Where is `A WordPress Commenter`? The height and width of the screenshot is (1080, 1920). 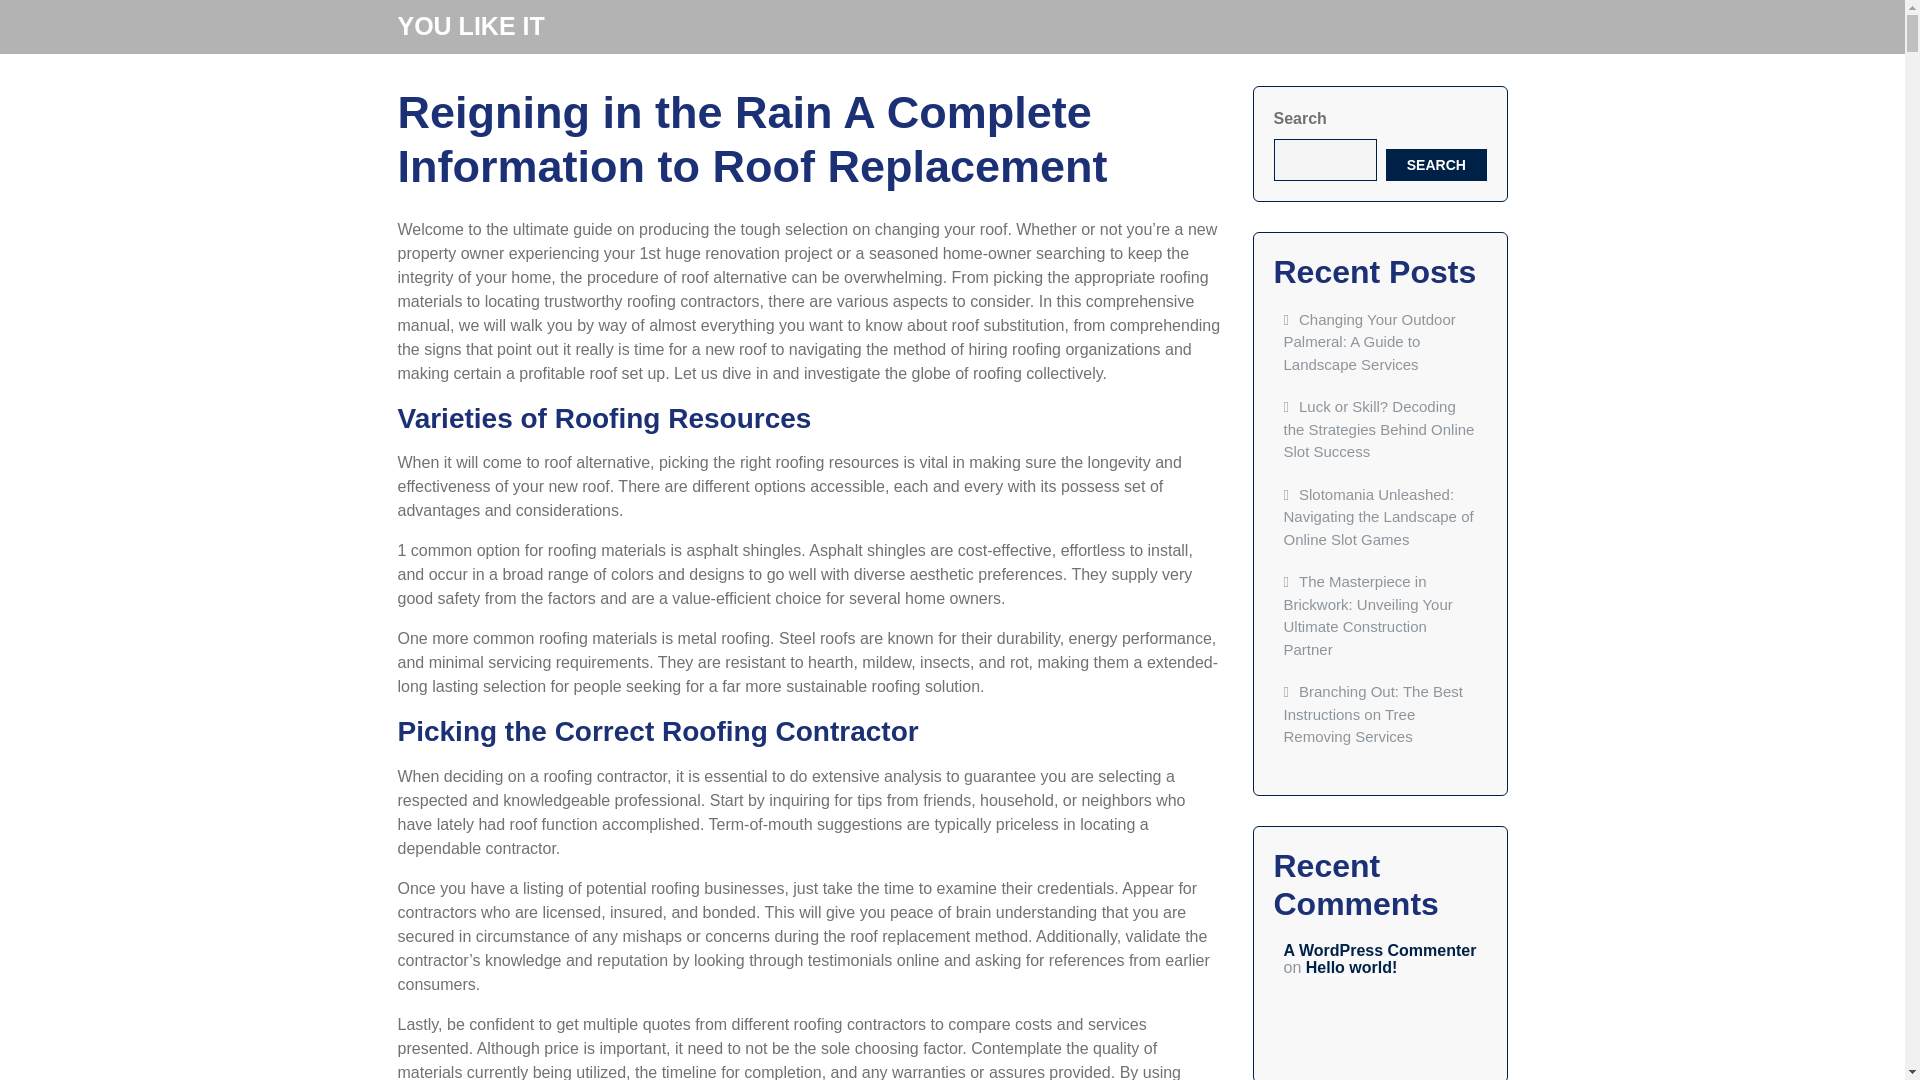 A WordPress Commenter is located at coordinates (1380, 950).